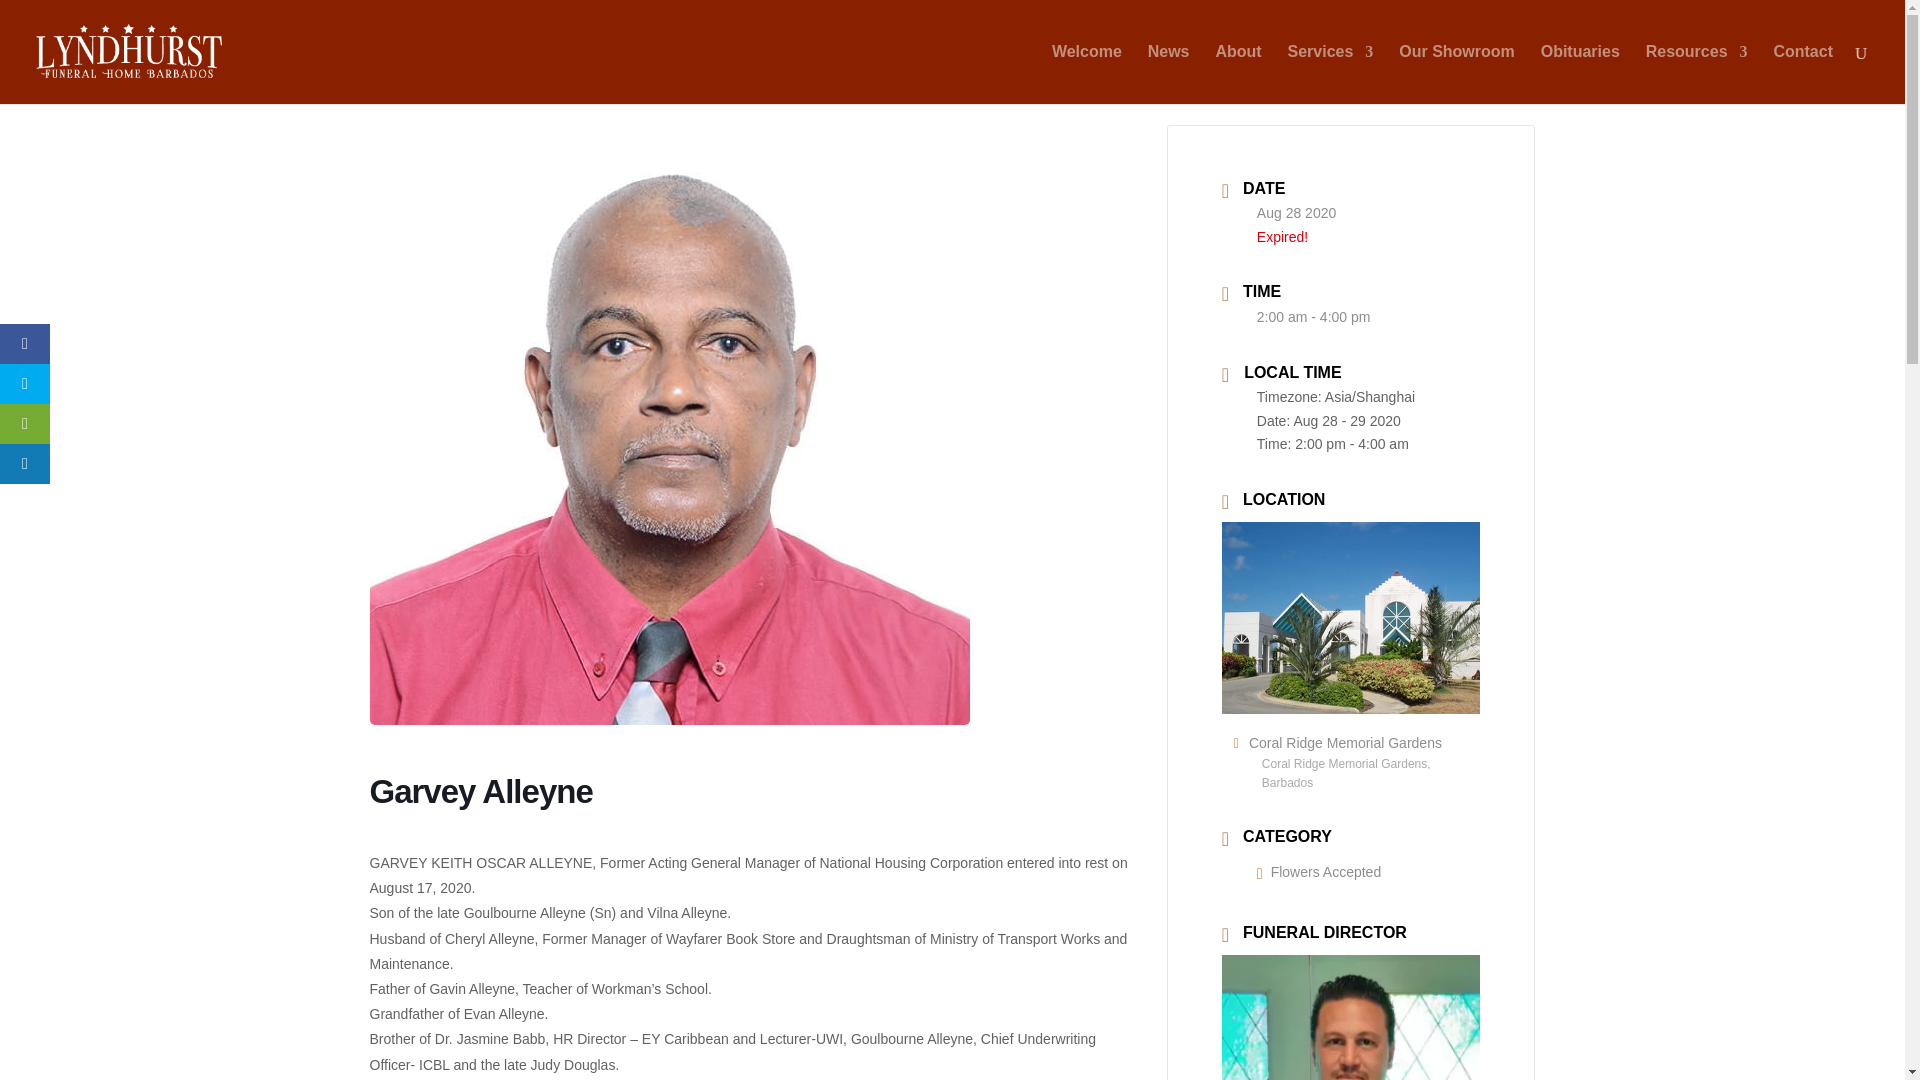 The image size is (1920, 1080). What do you see at coordinates (1802, 74) in the screenshot?
I see `Contact` at bounding box center [1802, 74].